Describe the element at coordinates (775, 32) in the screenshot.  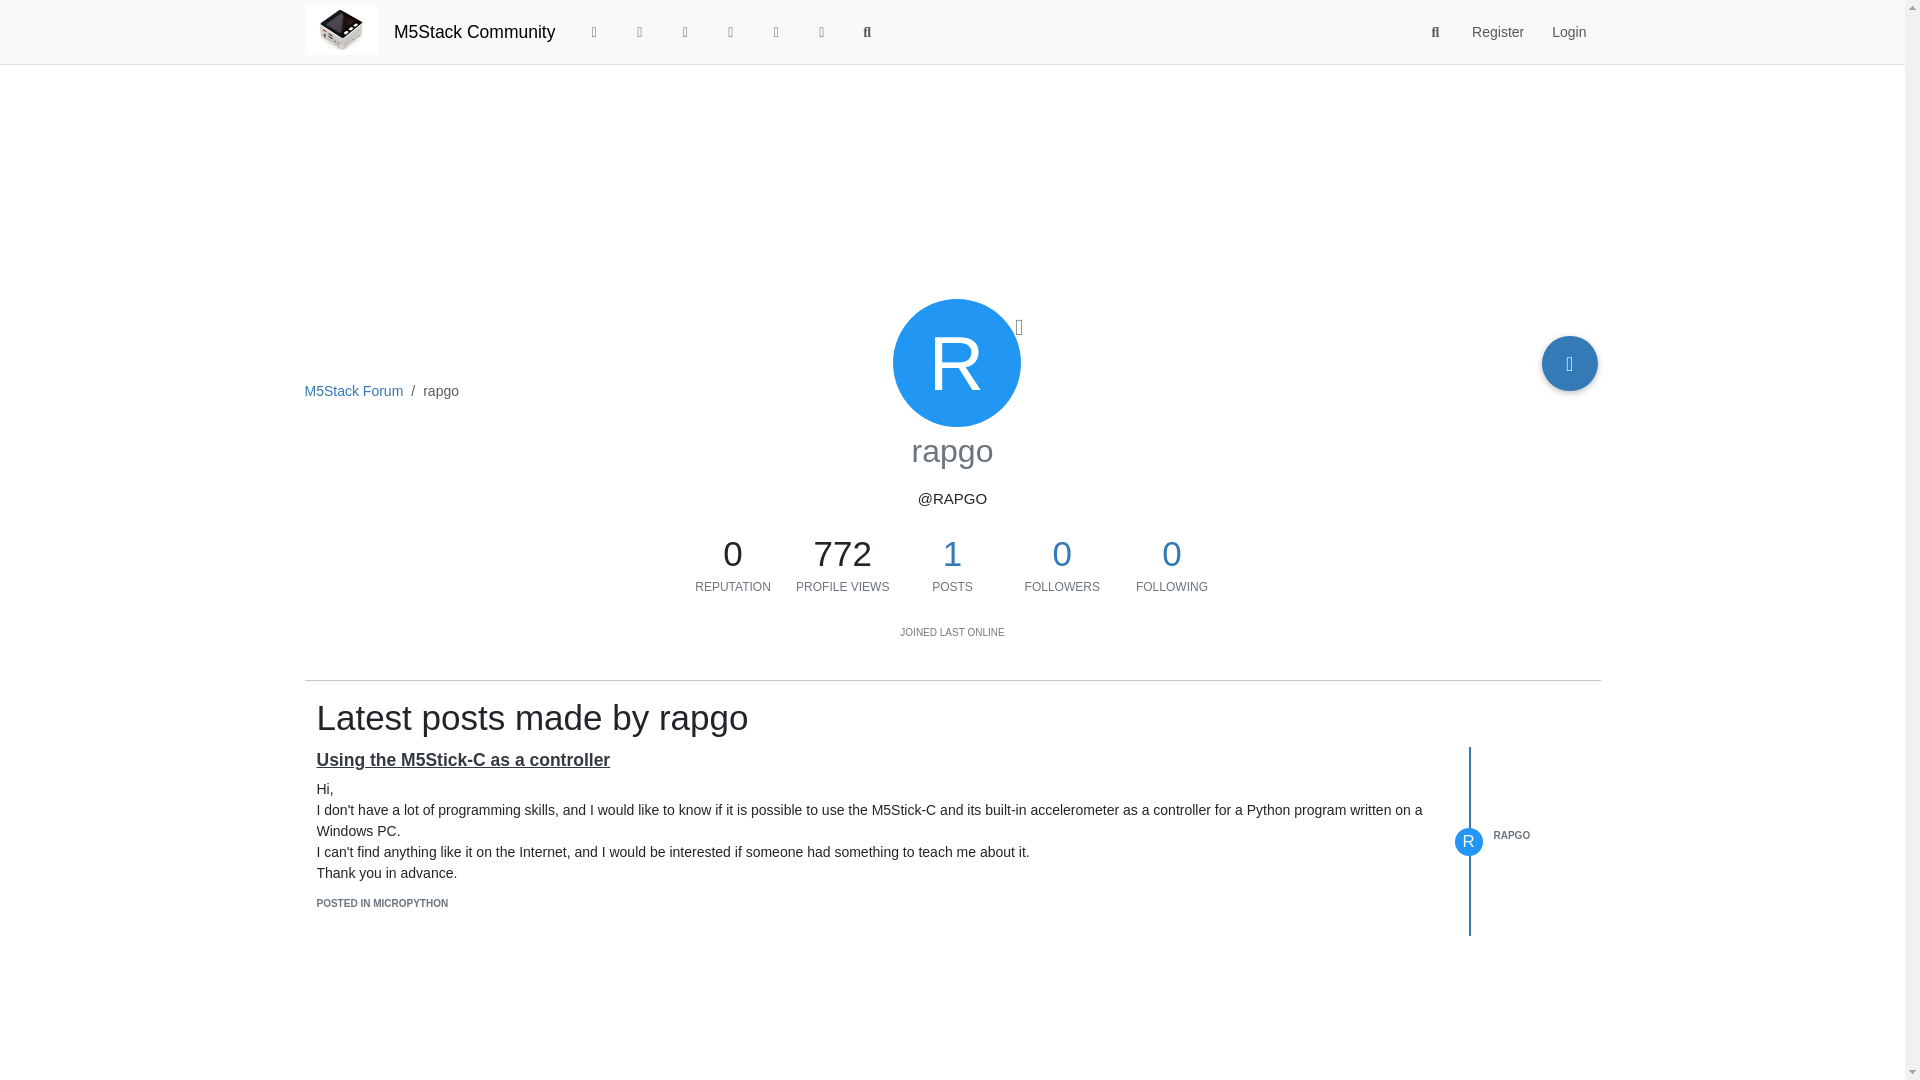
I see `Users` at that location.